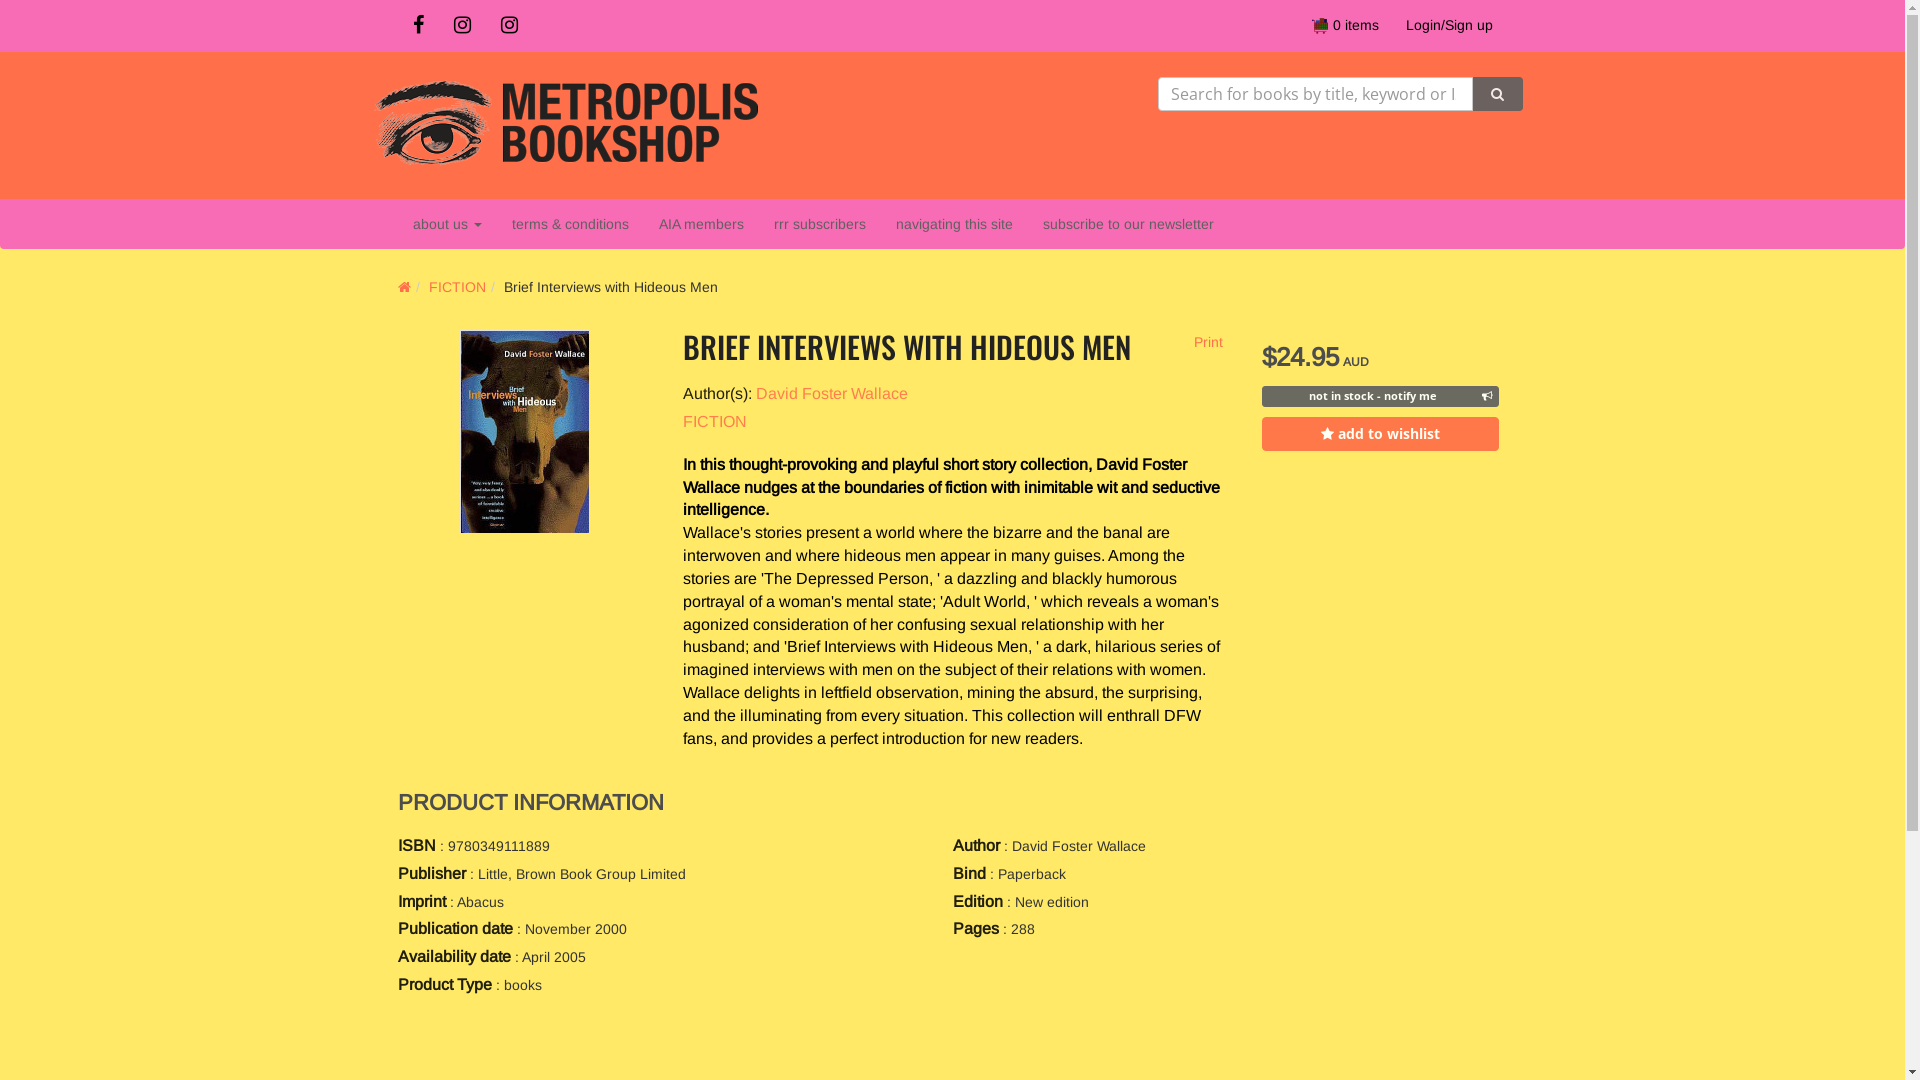 The width and height of the screenshot is (1920, 1080). What do you see at coordinates (1448, 25) in the screenshot?
I see `Login/Sign up` at bounding box center [1448, 25].